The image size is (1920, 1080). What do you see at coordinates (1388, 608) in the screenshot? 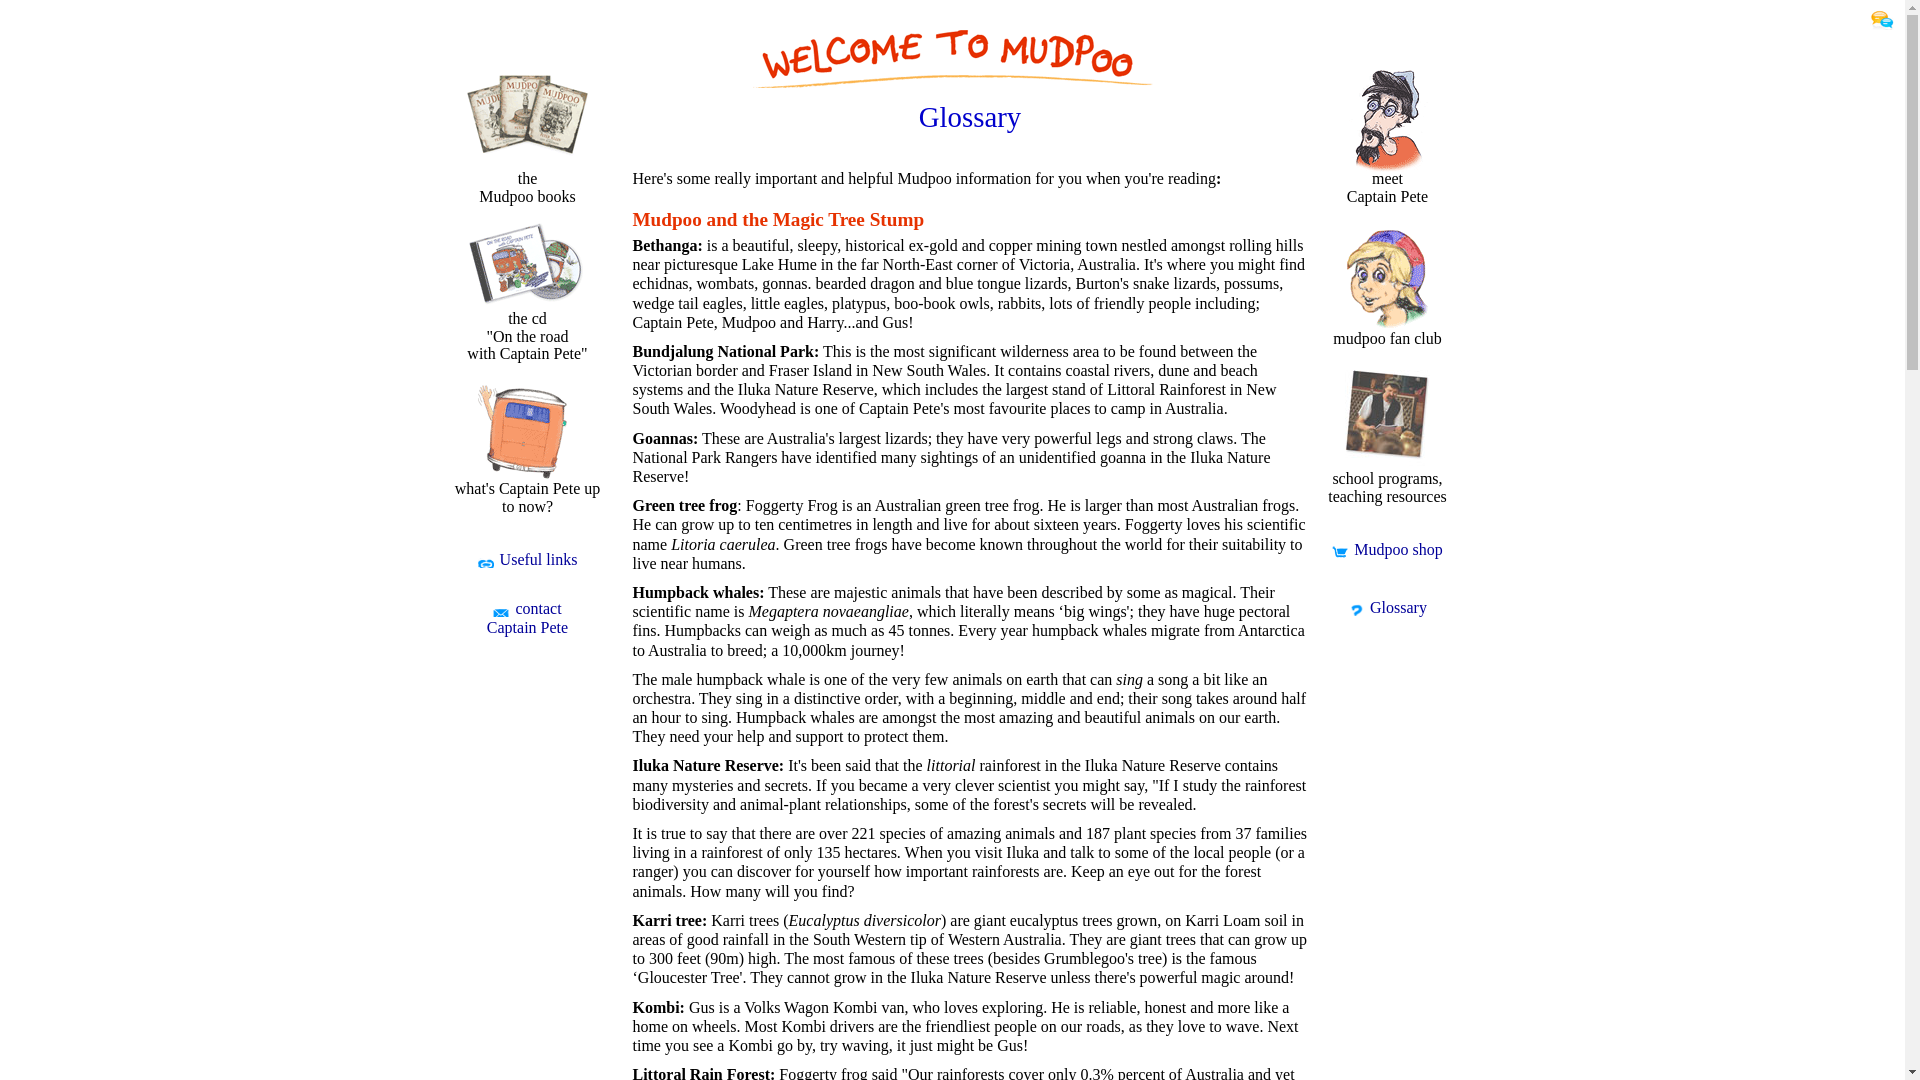
I see `Glossary` at bounding box center [1388, 608].